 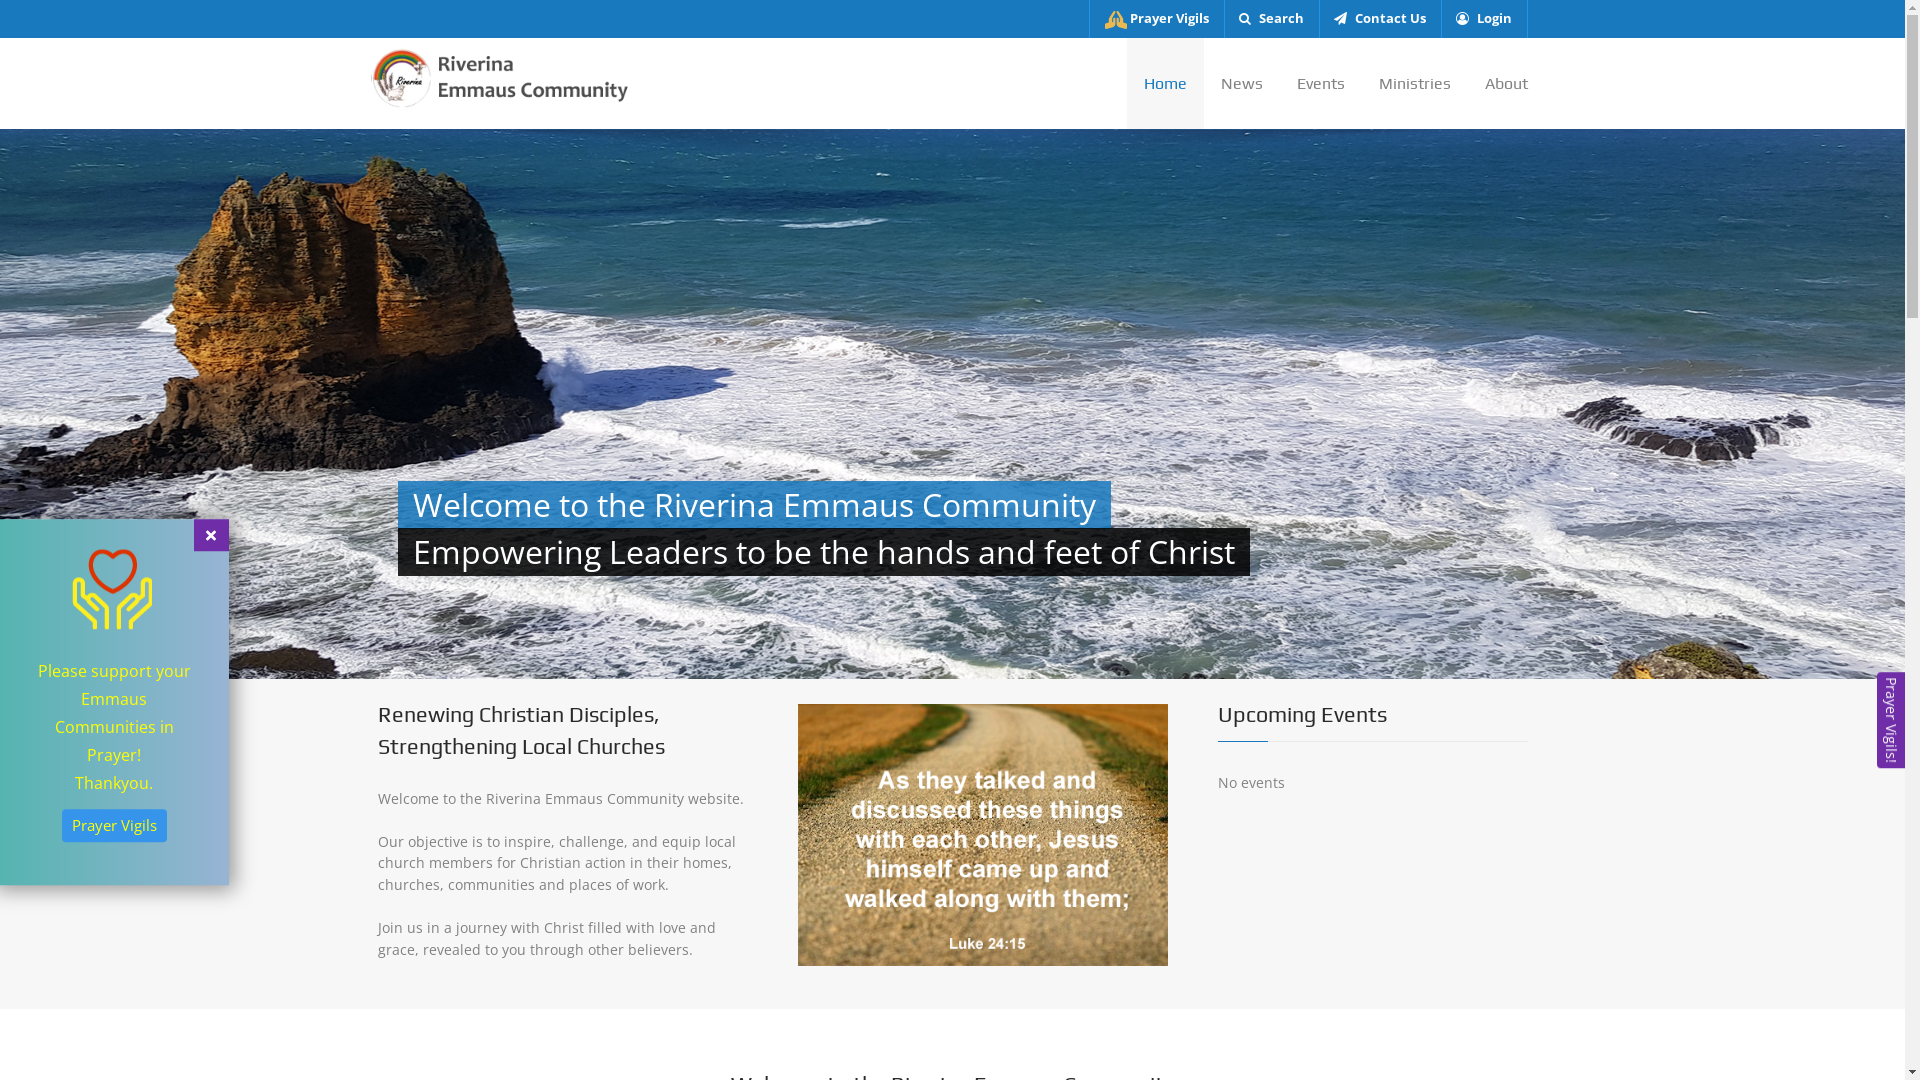 What do you see at coordinates (1355, 784) in the screenshot?
I see `Daily Reflections` at bounding box center [1355, 784].